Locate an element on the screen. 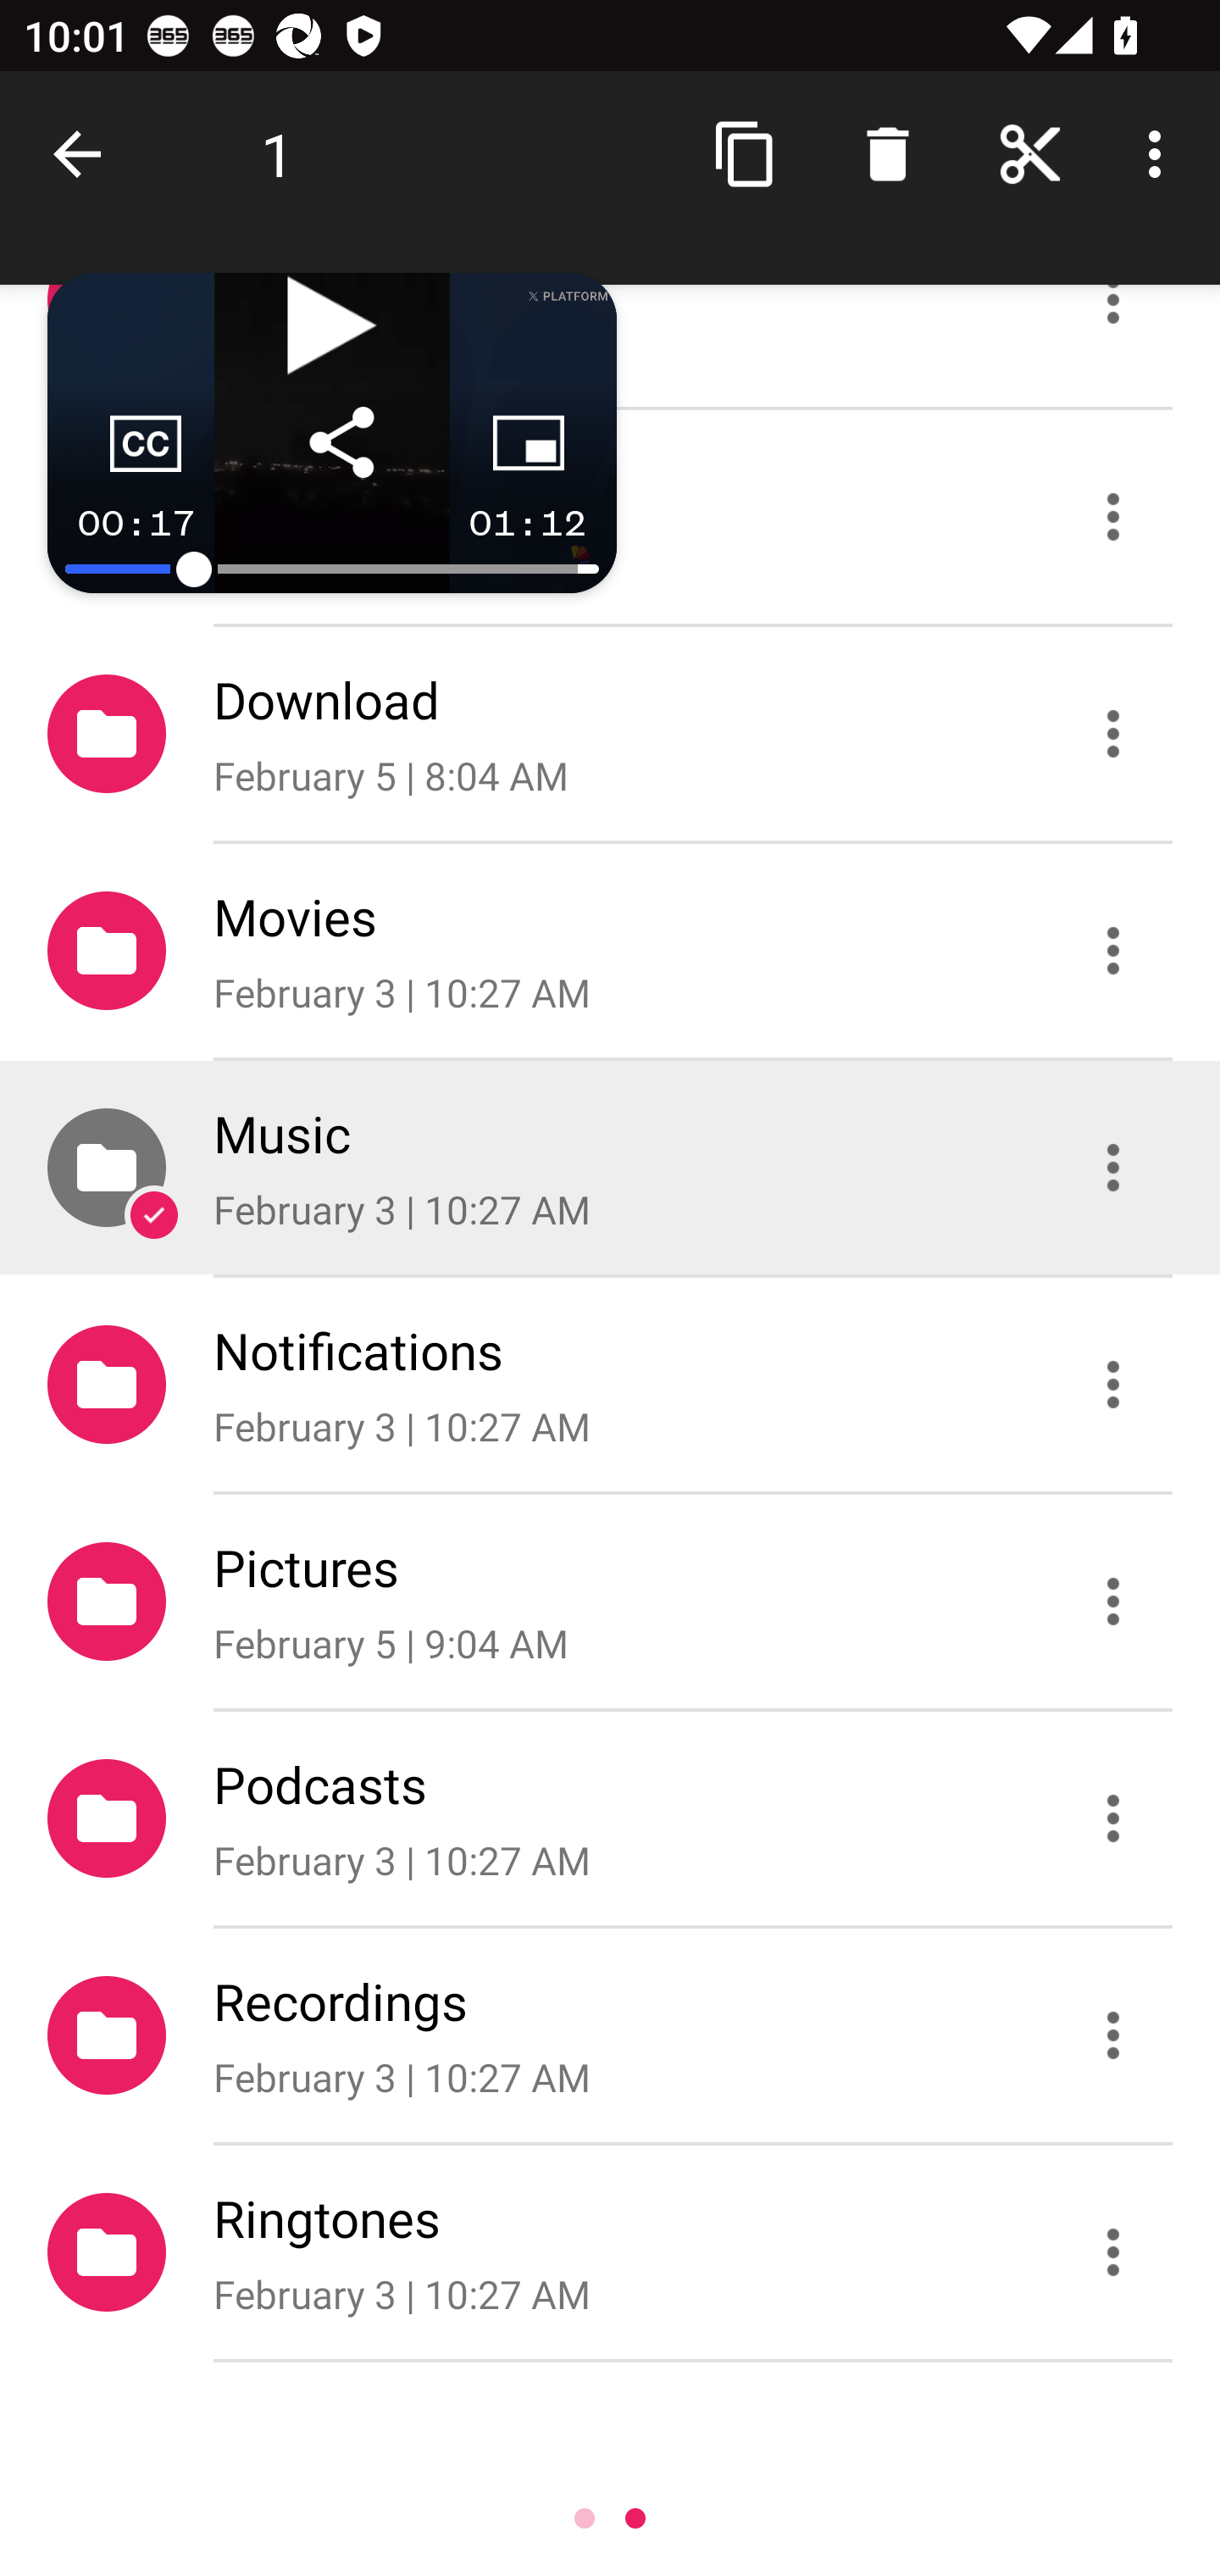  Music February 3 | 10:27 AM is located at coordinates (610, 1168).